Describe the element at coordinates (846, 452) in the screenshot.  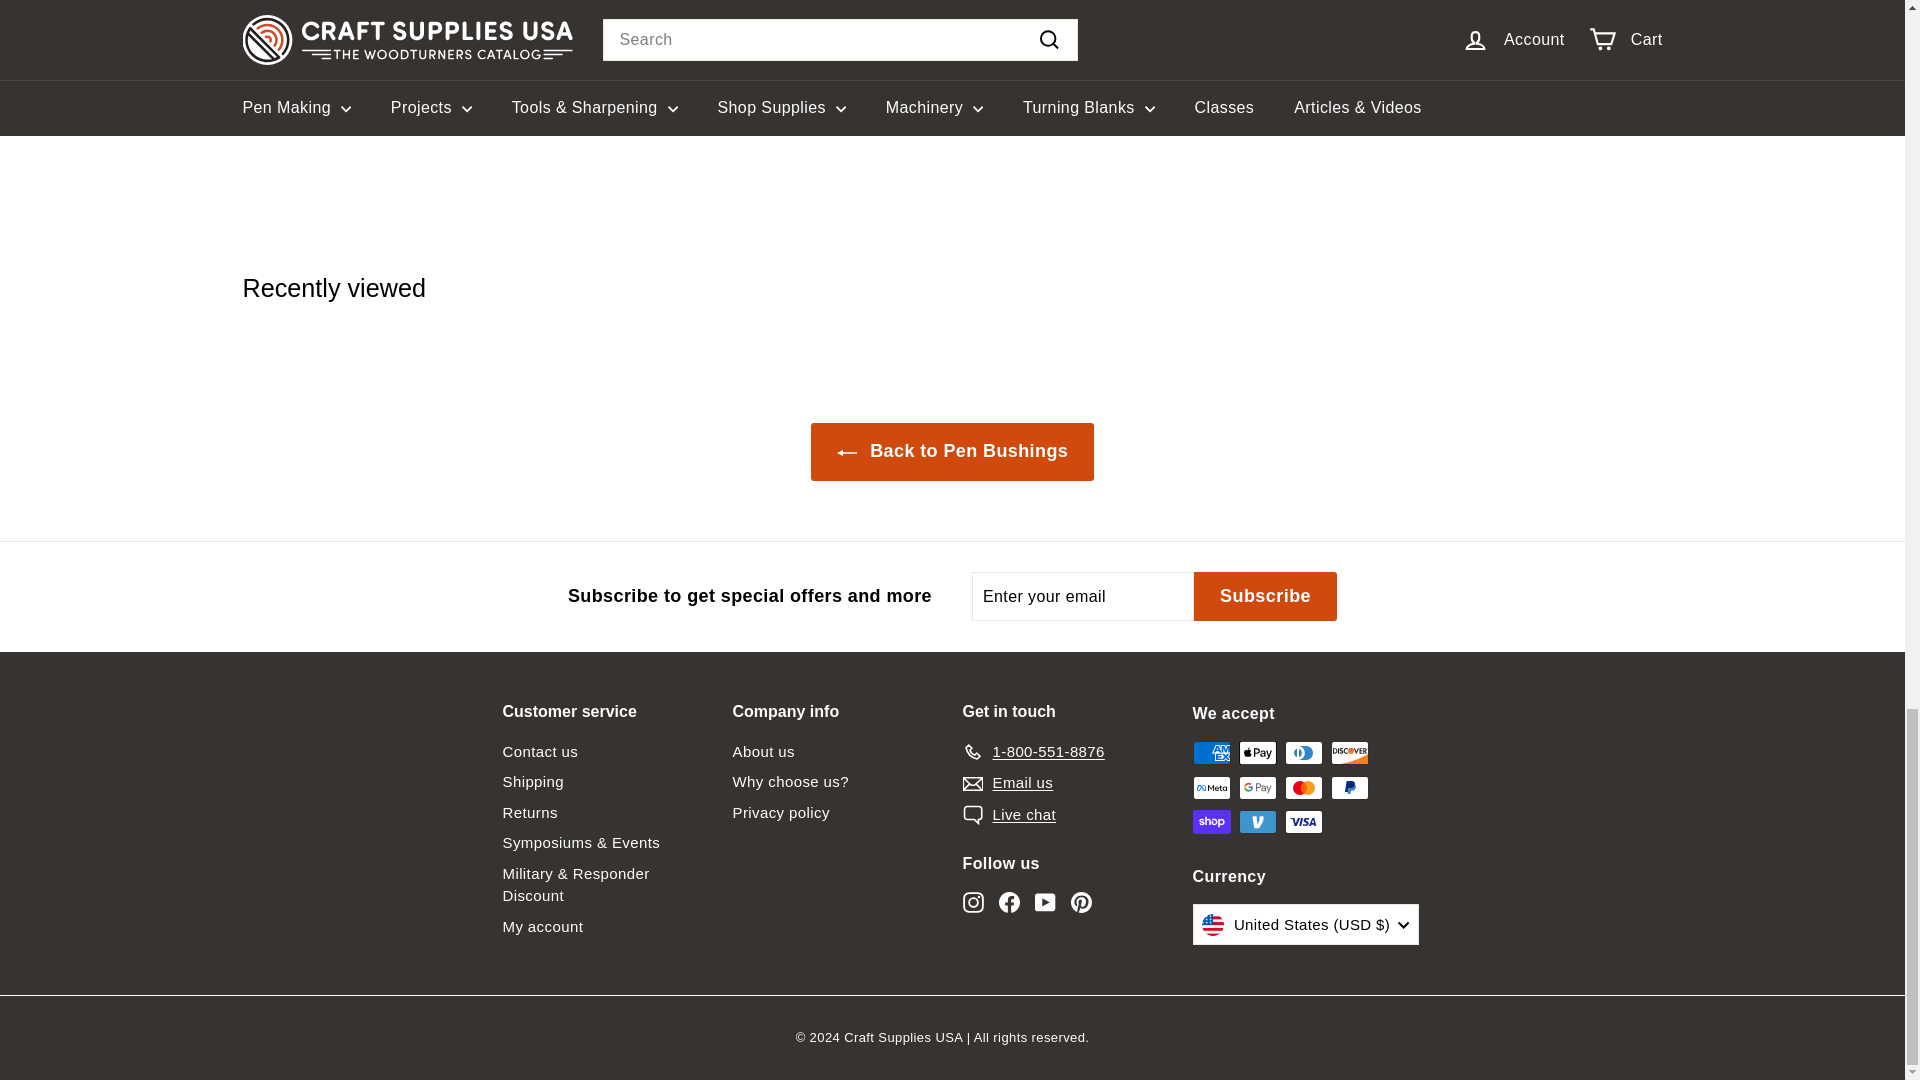
I see `icon-left-arrow` at that location.